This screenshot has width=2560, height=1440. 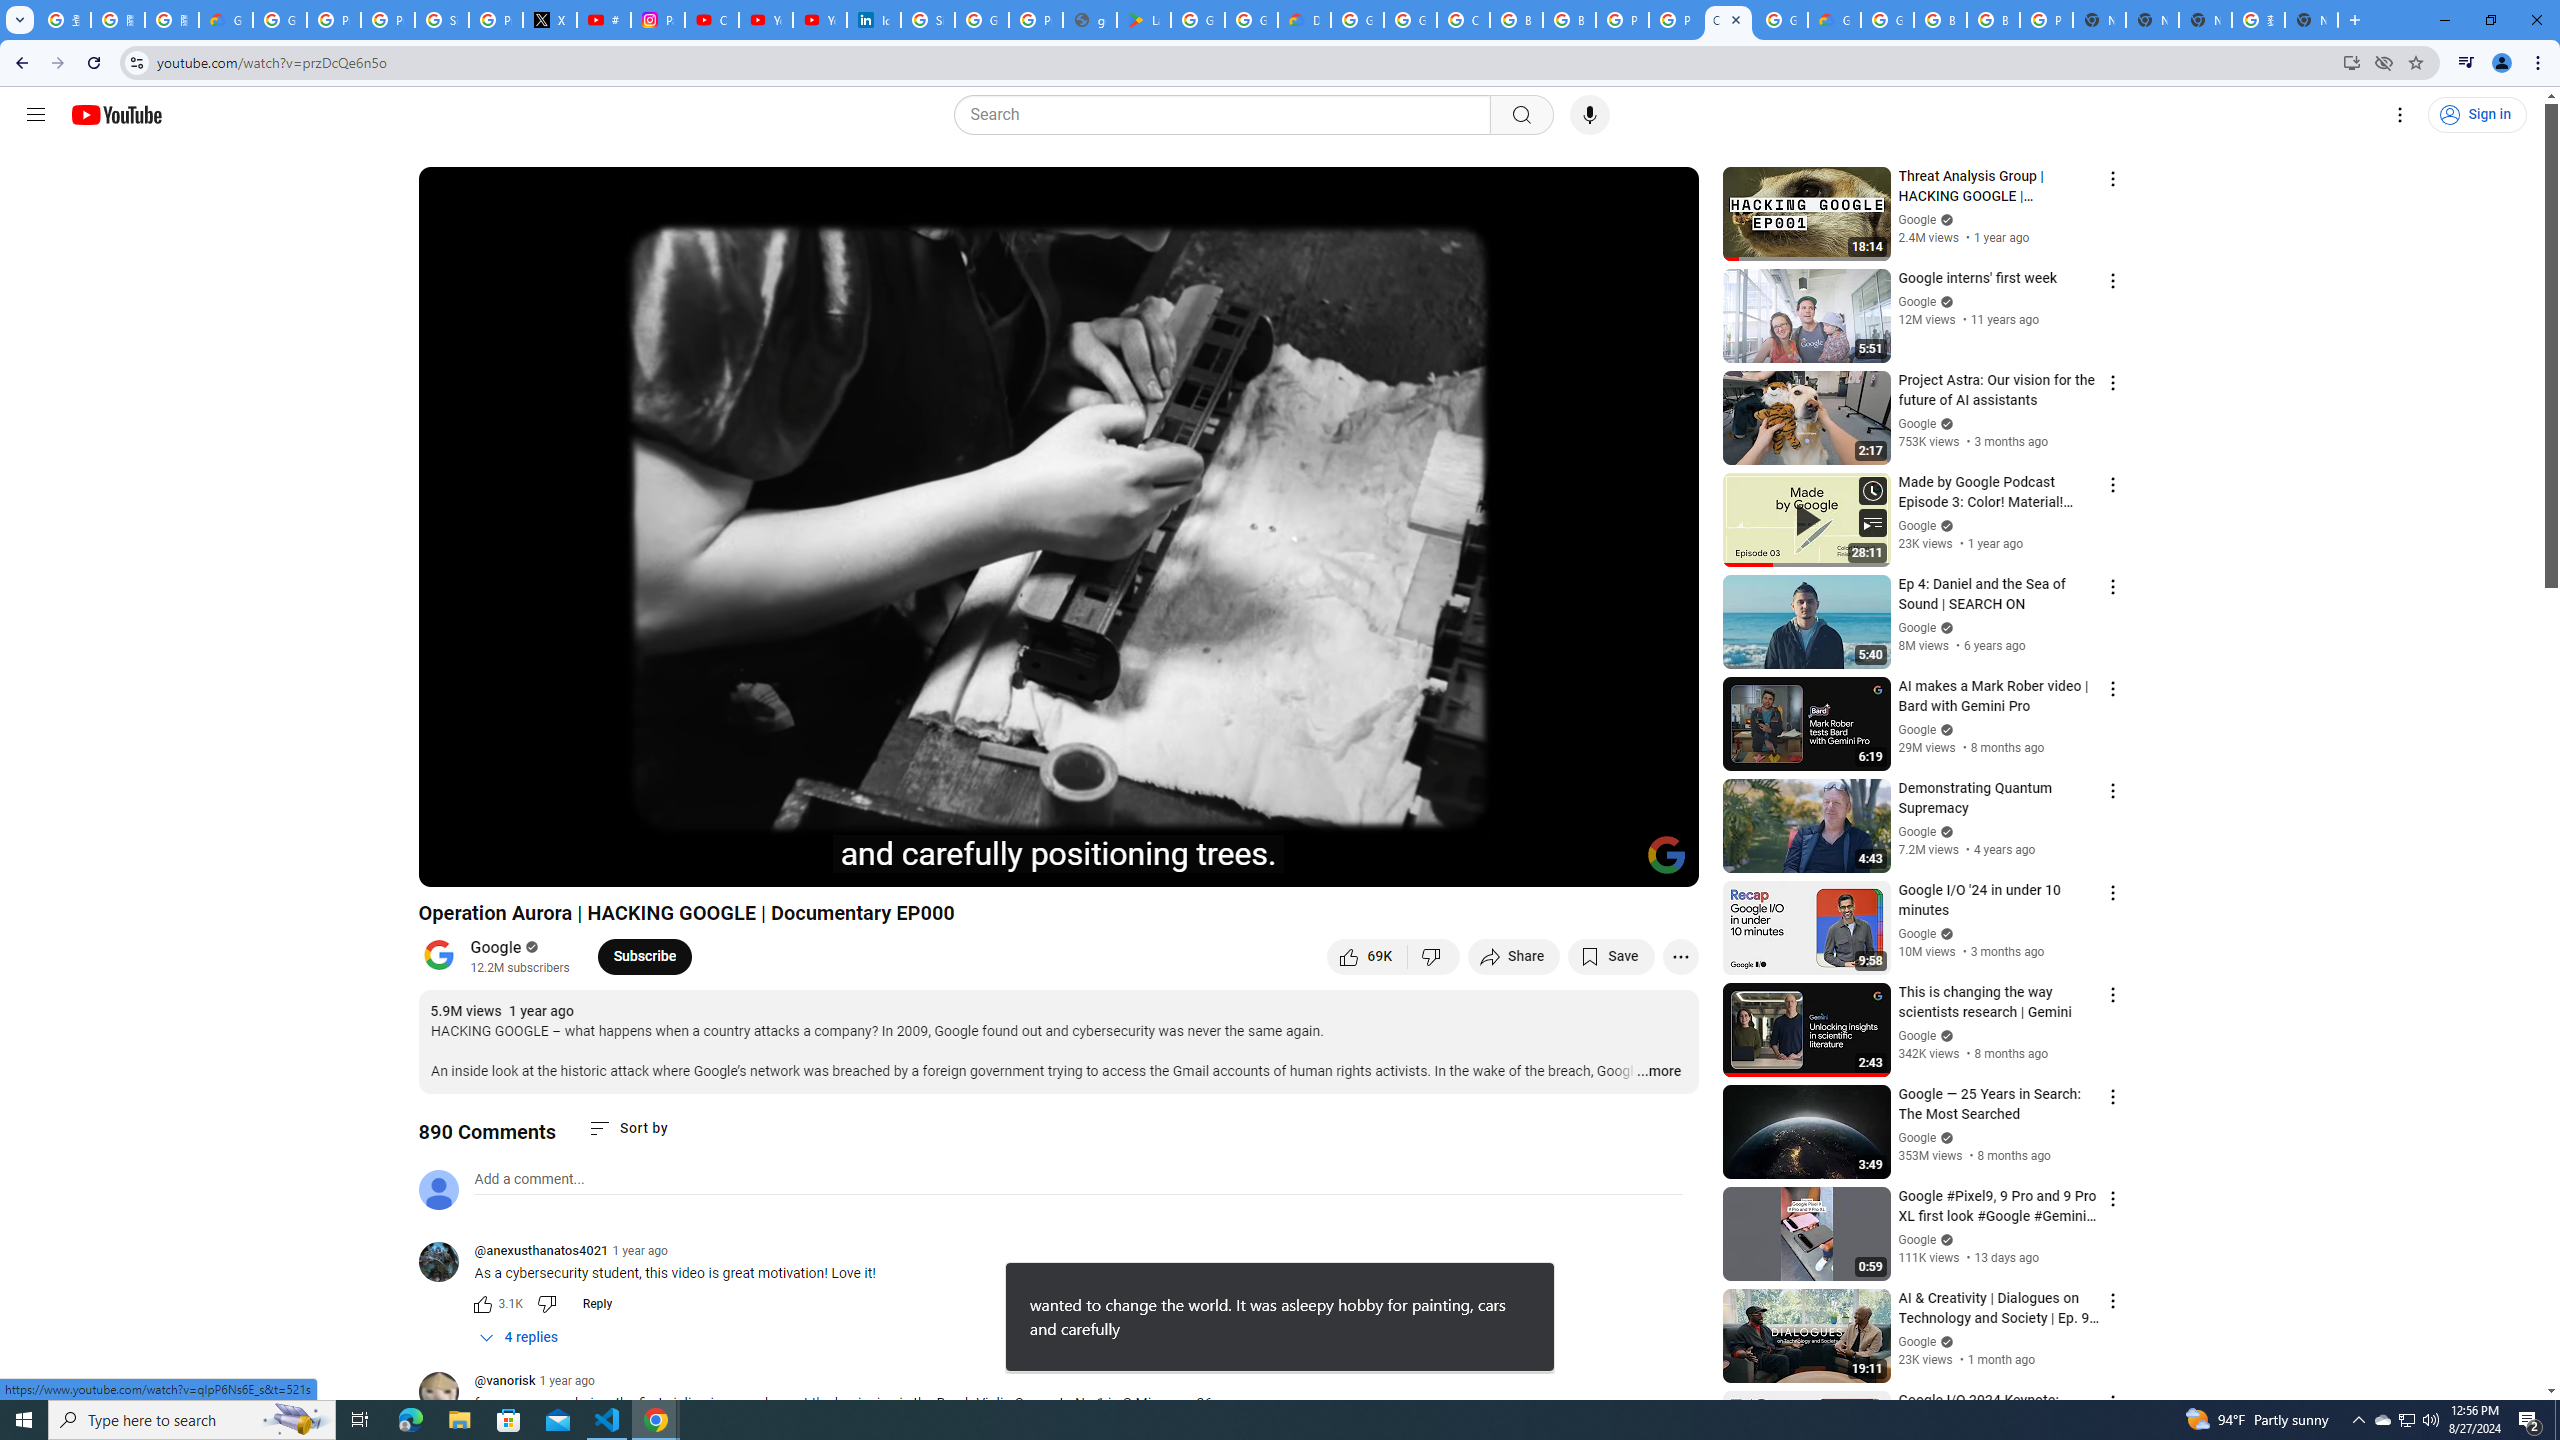 I want to click on Next (SHIFT+n), so click(x=500, y=863).